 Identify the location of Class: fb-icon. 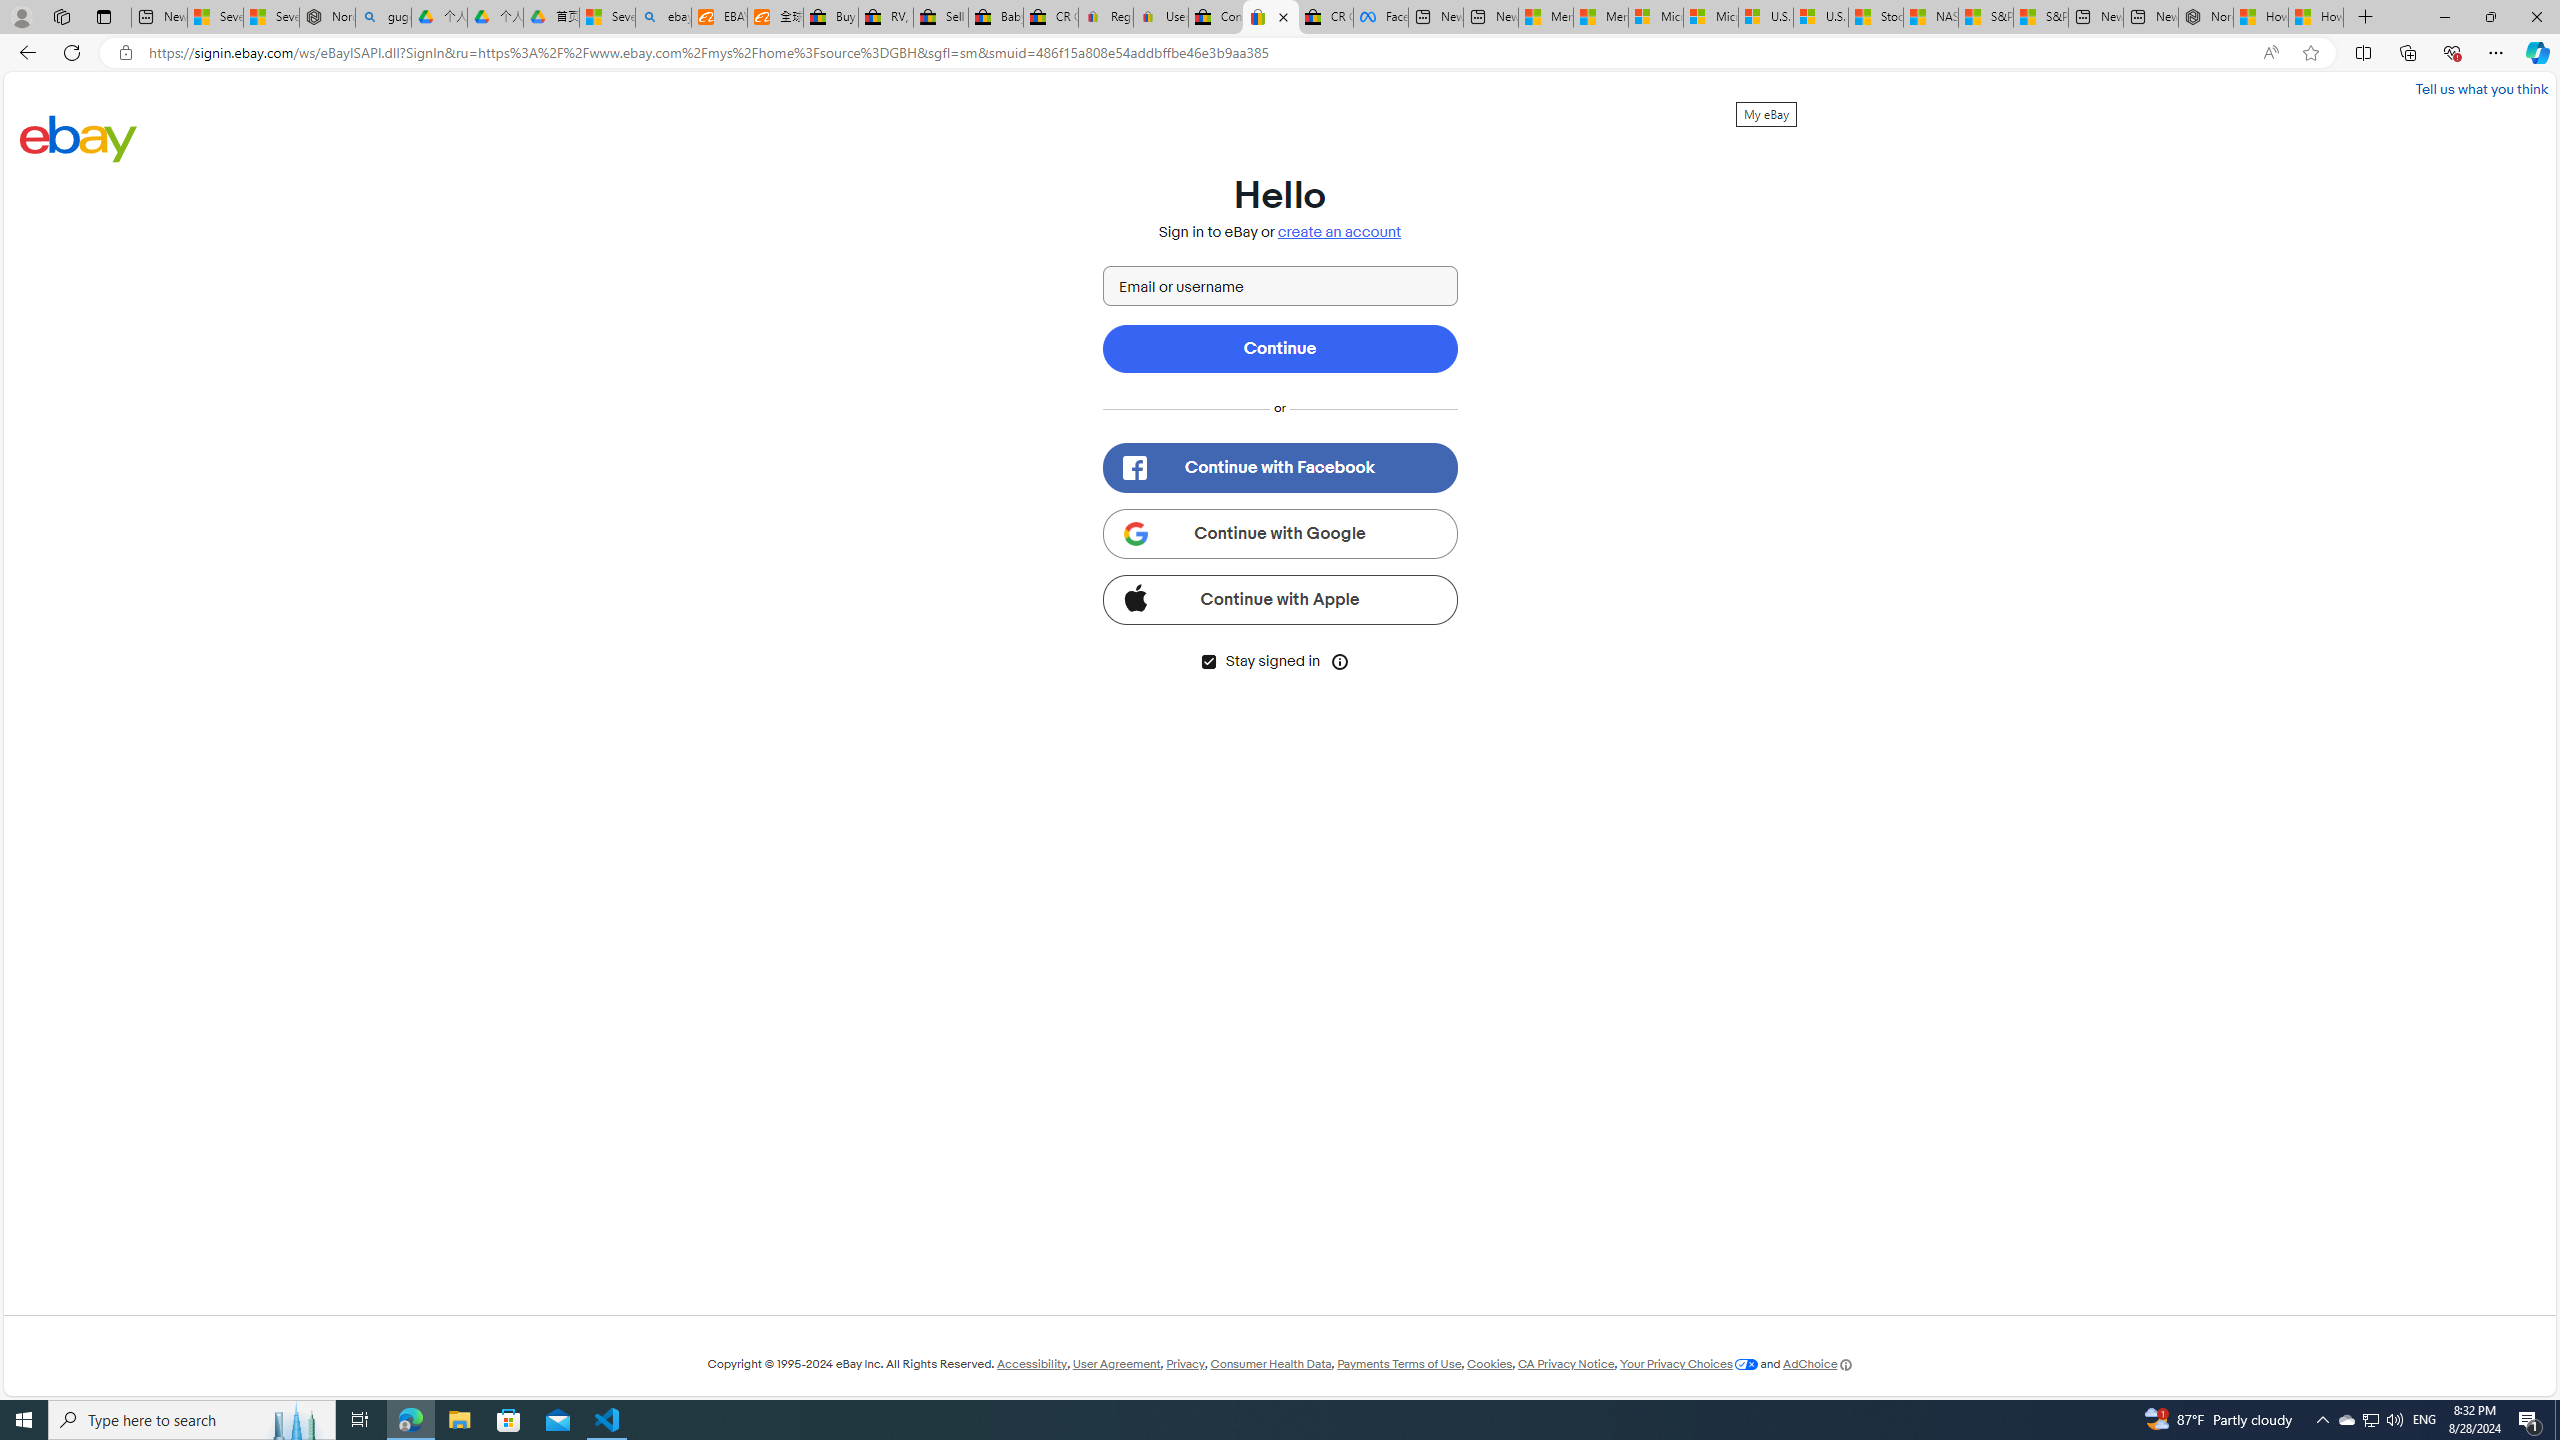
(1134, 468).